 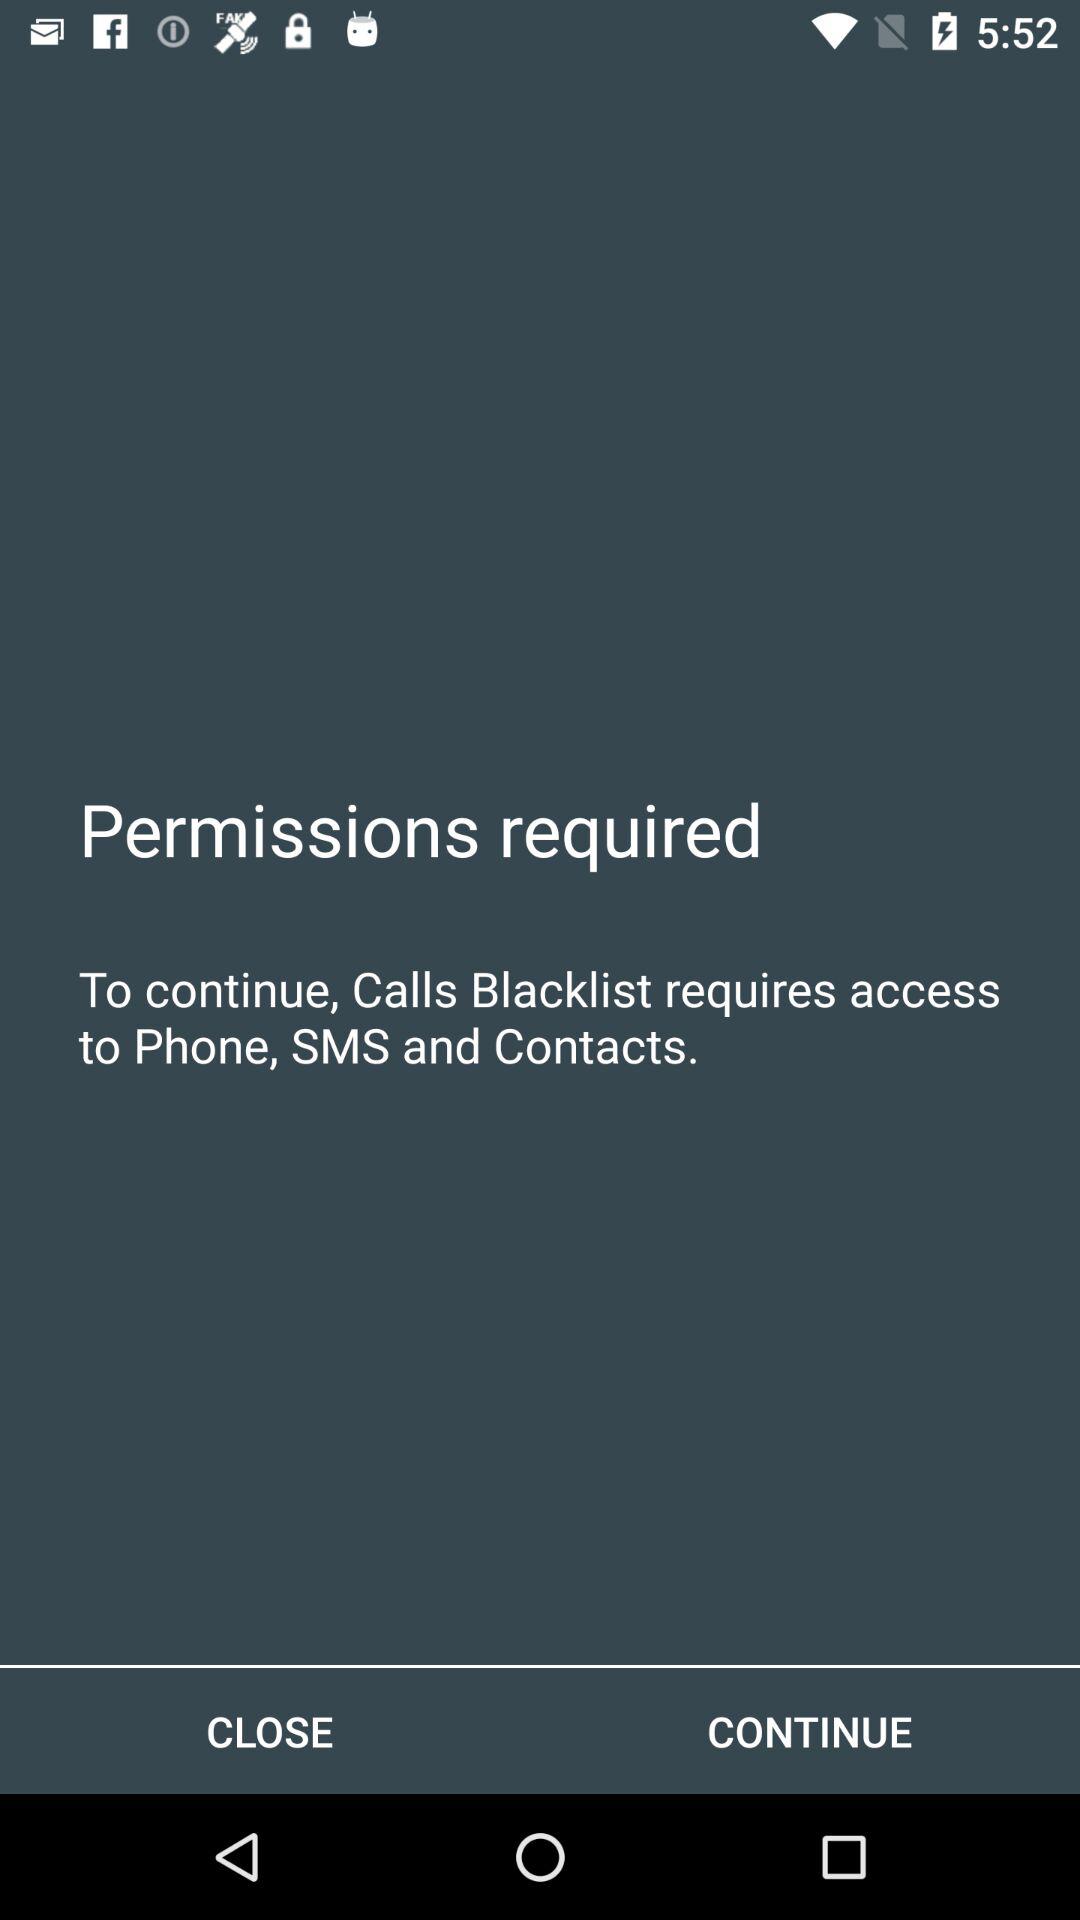 What do you see at coordinates (270, 1730) in the screenshot?
I see `tap item to the left of the continue` at bounding box center [270, 1730].